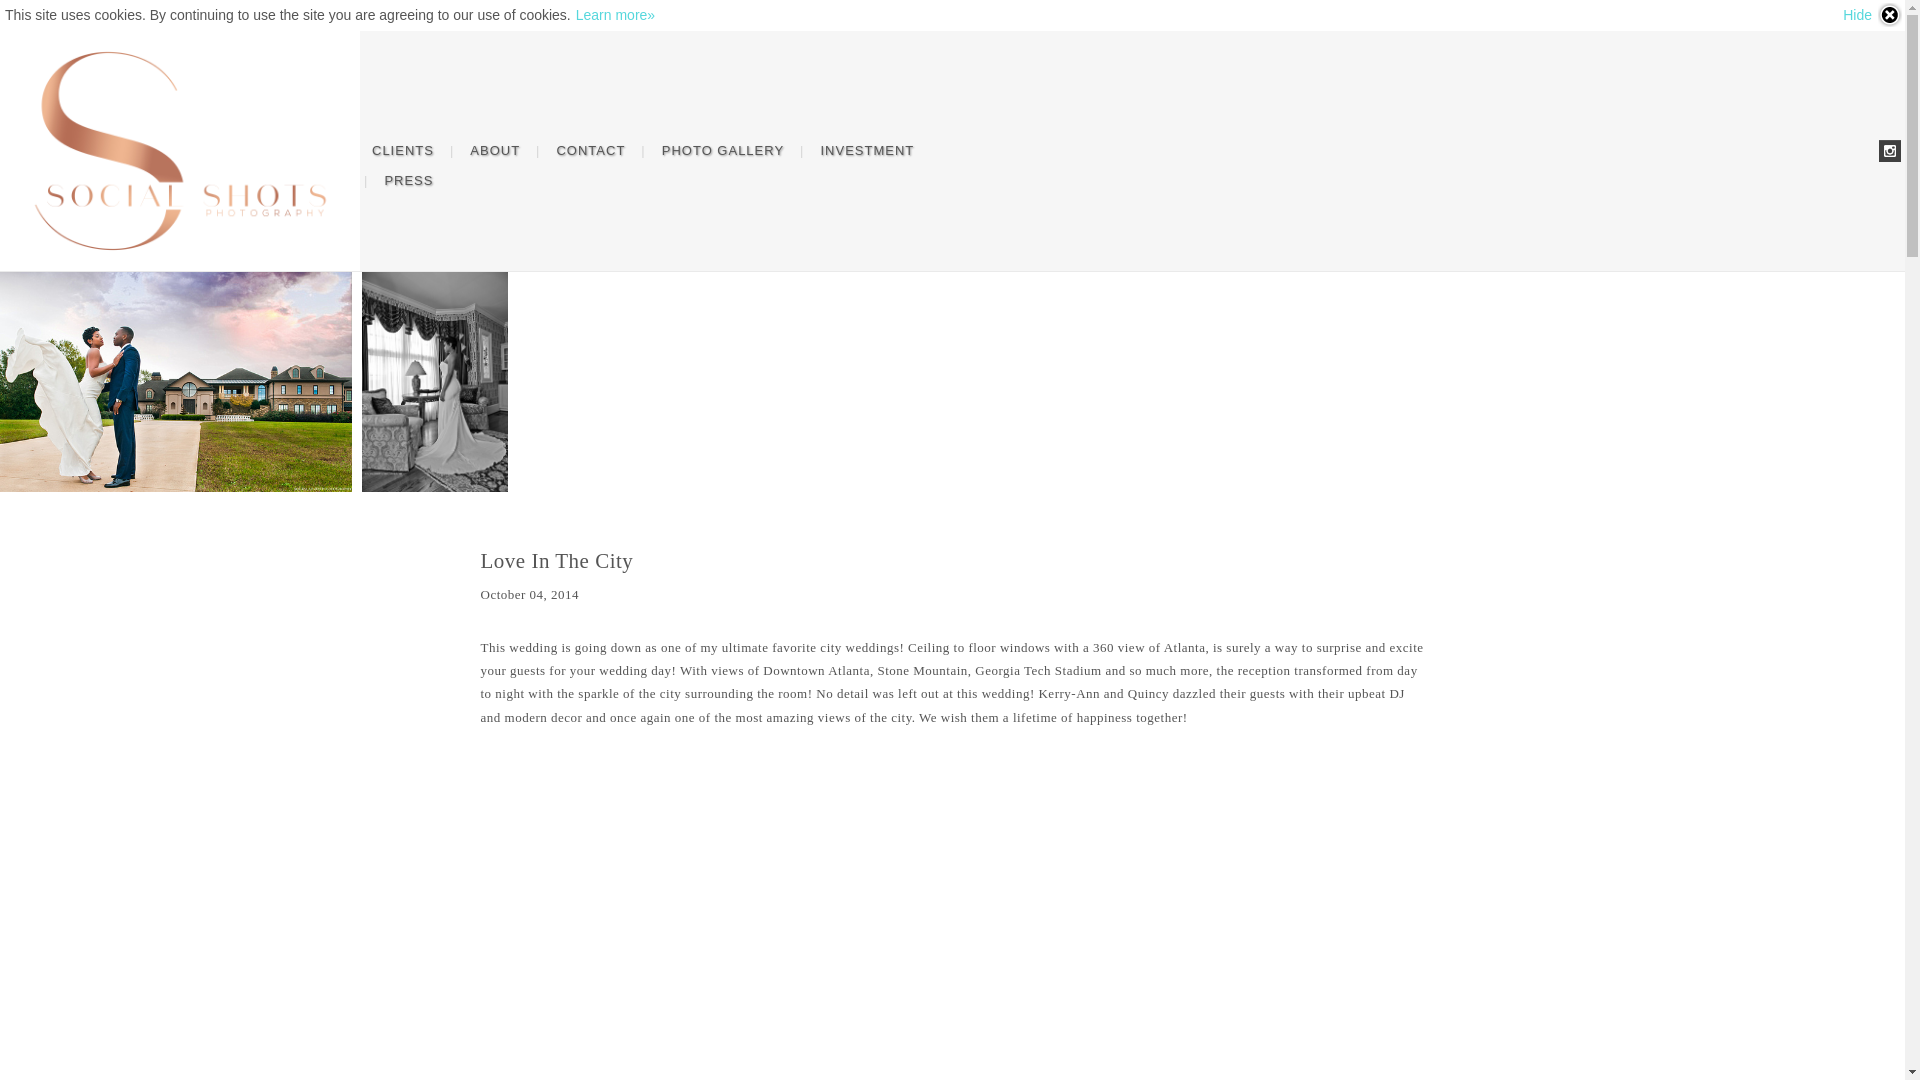 The image size is (1920, 1080). Describe the element at coordinates (402, 151) in the screenshot. I see `CLIENTS` at that location.